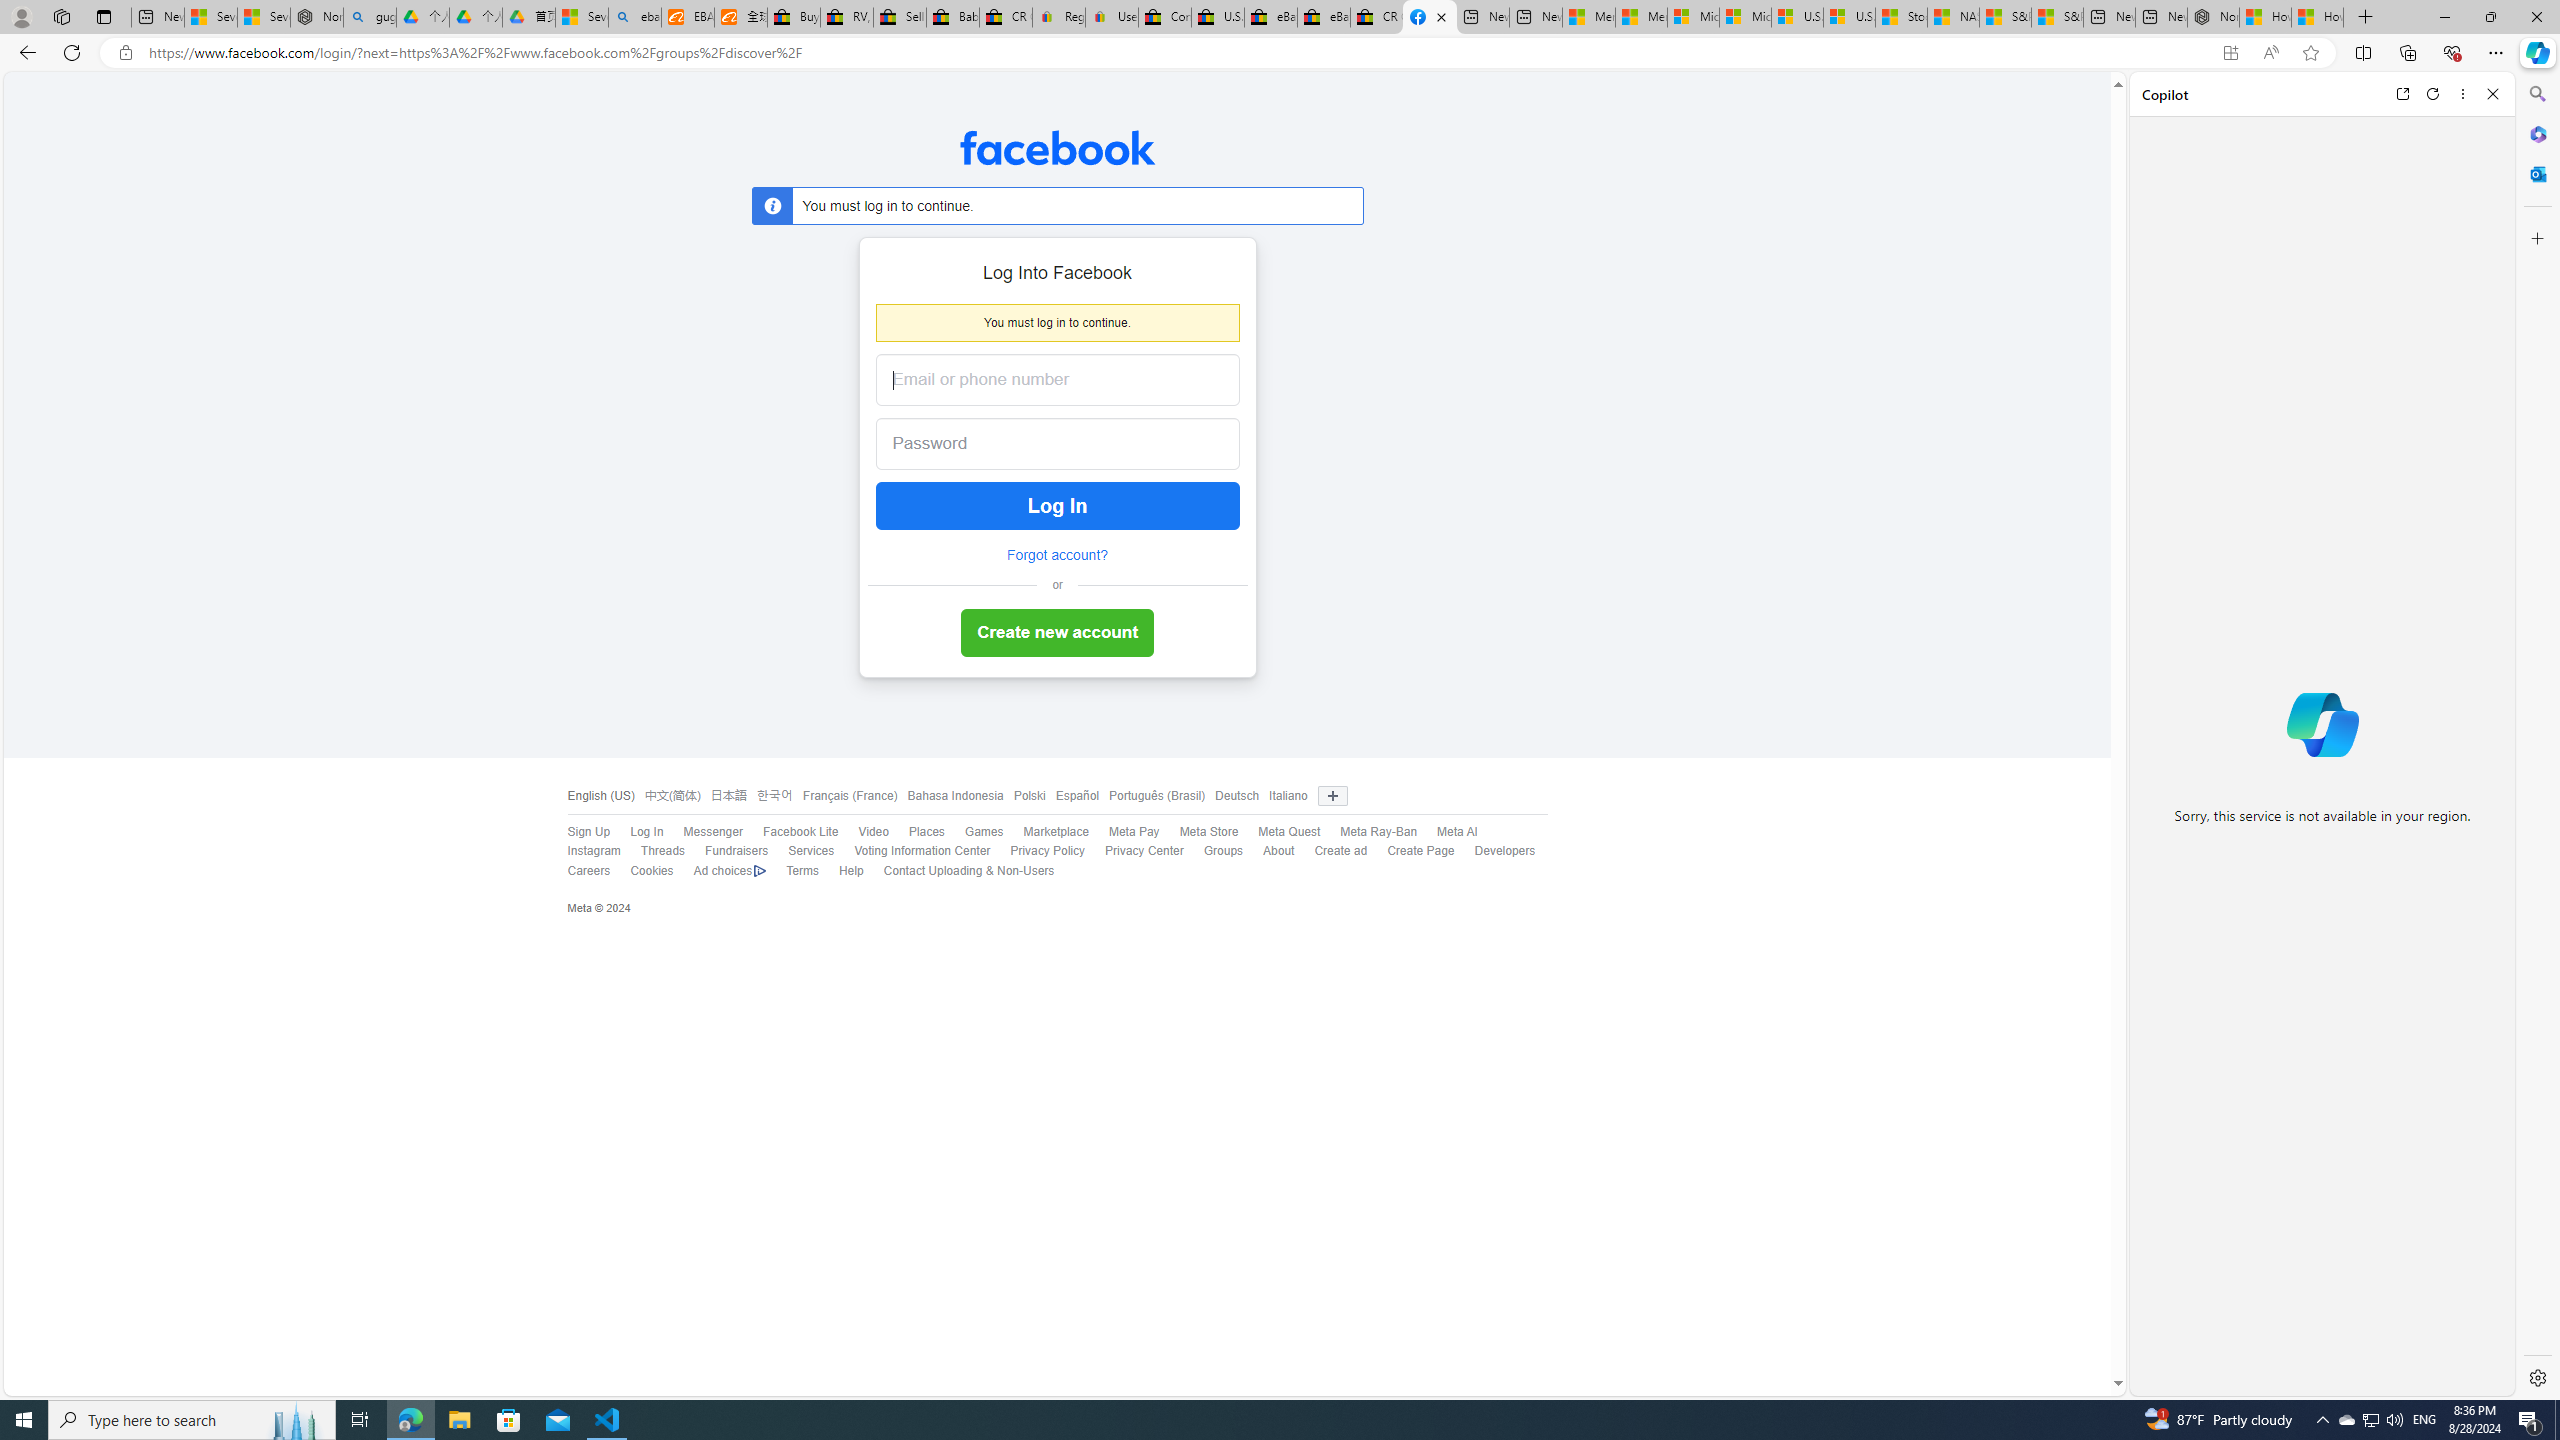  What do you see at coordinates (916, 832) in the screenshot?
I see `Places` at bounding box center [916, 832].